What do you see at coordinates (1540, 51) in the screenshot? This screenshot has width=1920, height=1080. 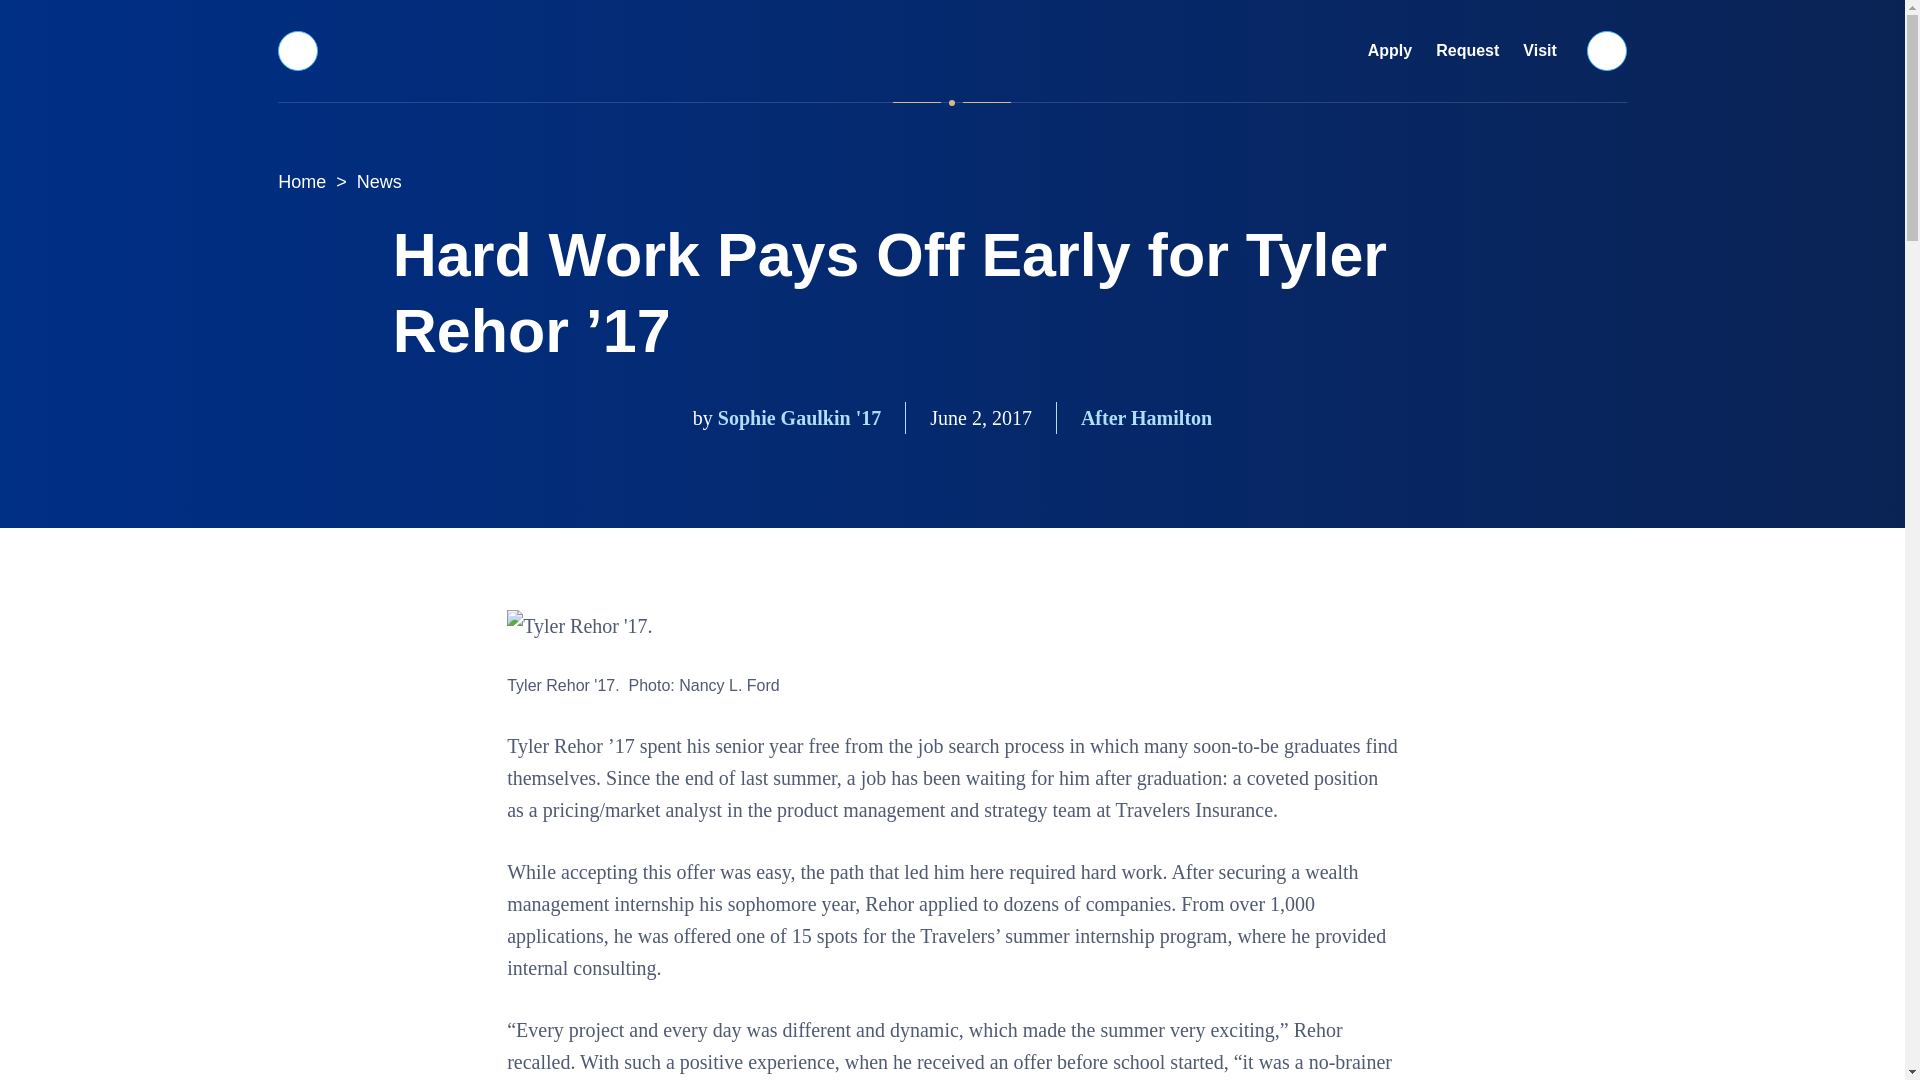 I see `Visit` at bounding box center [1540, 51].